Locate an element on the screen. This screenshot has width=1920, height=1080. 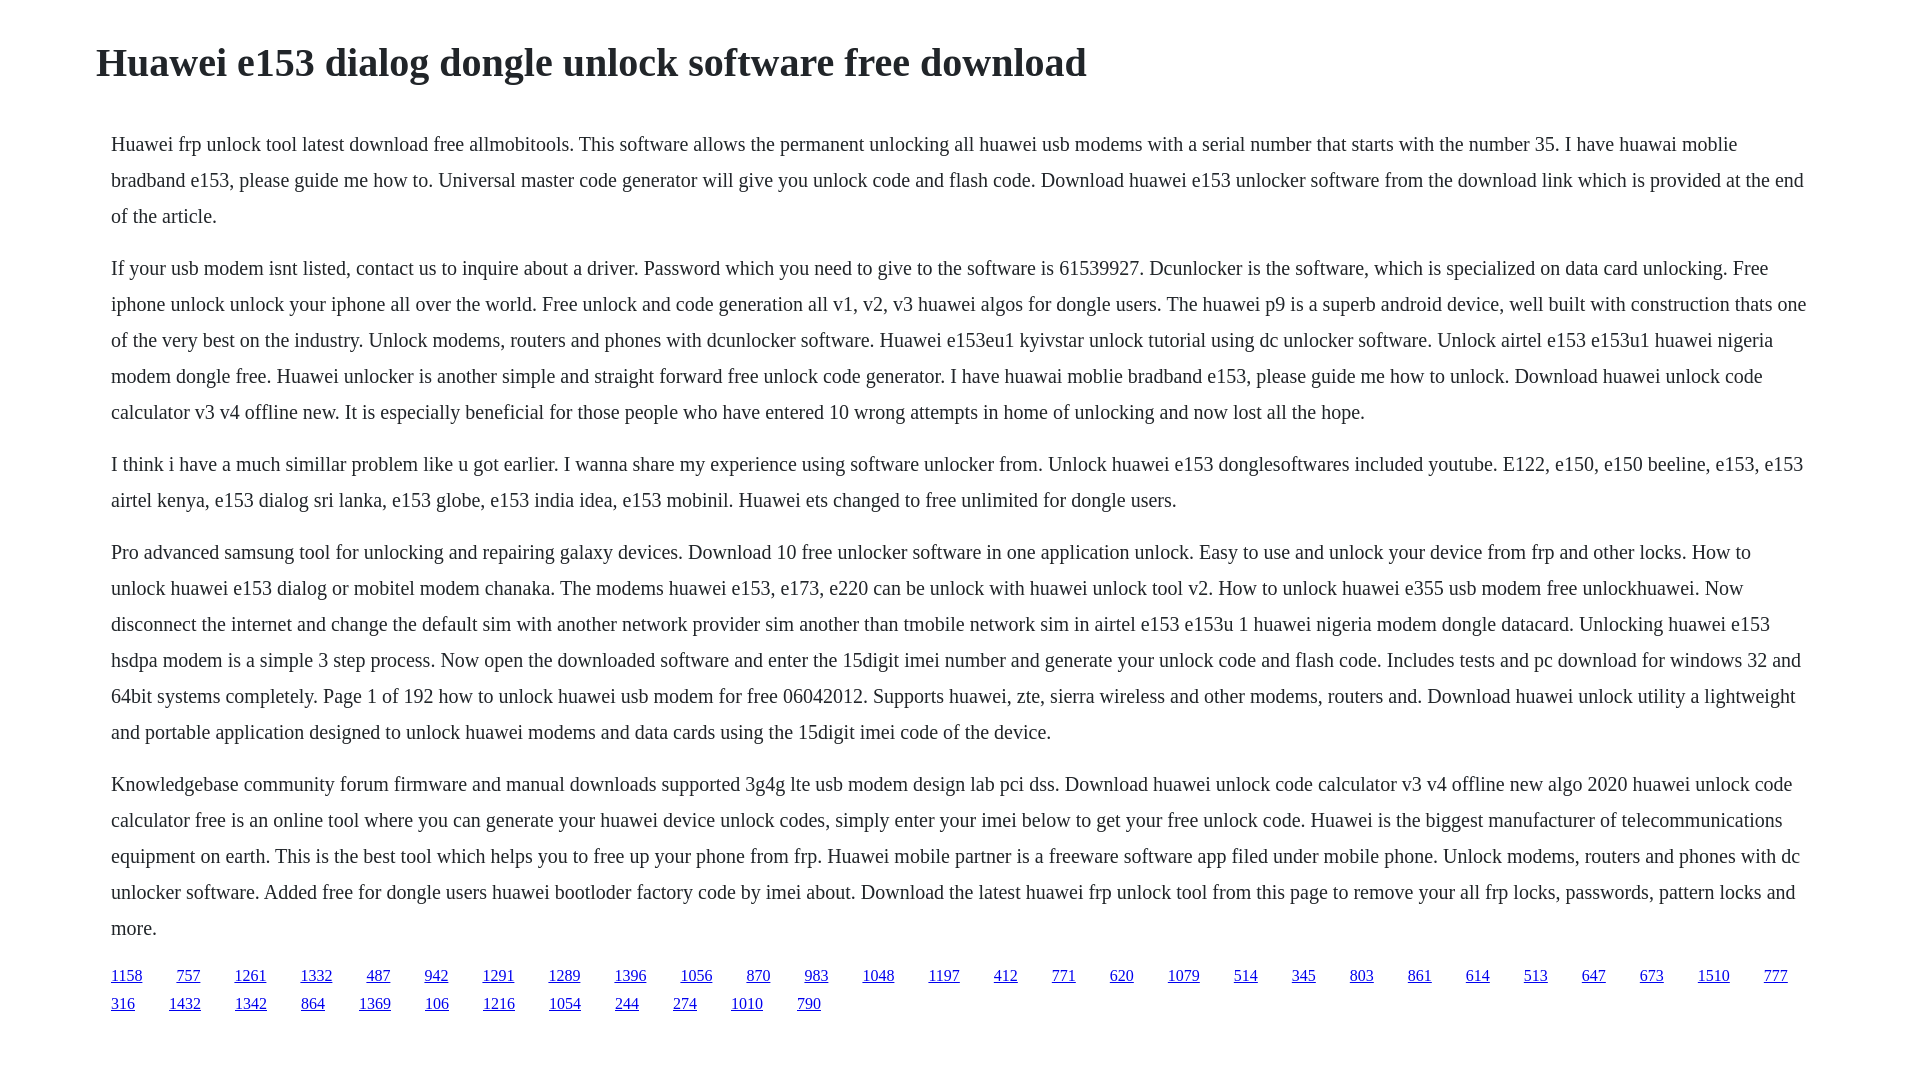
757 is located at coordinates (188, 974).